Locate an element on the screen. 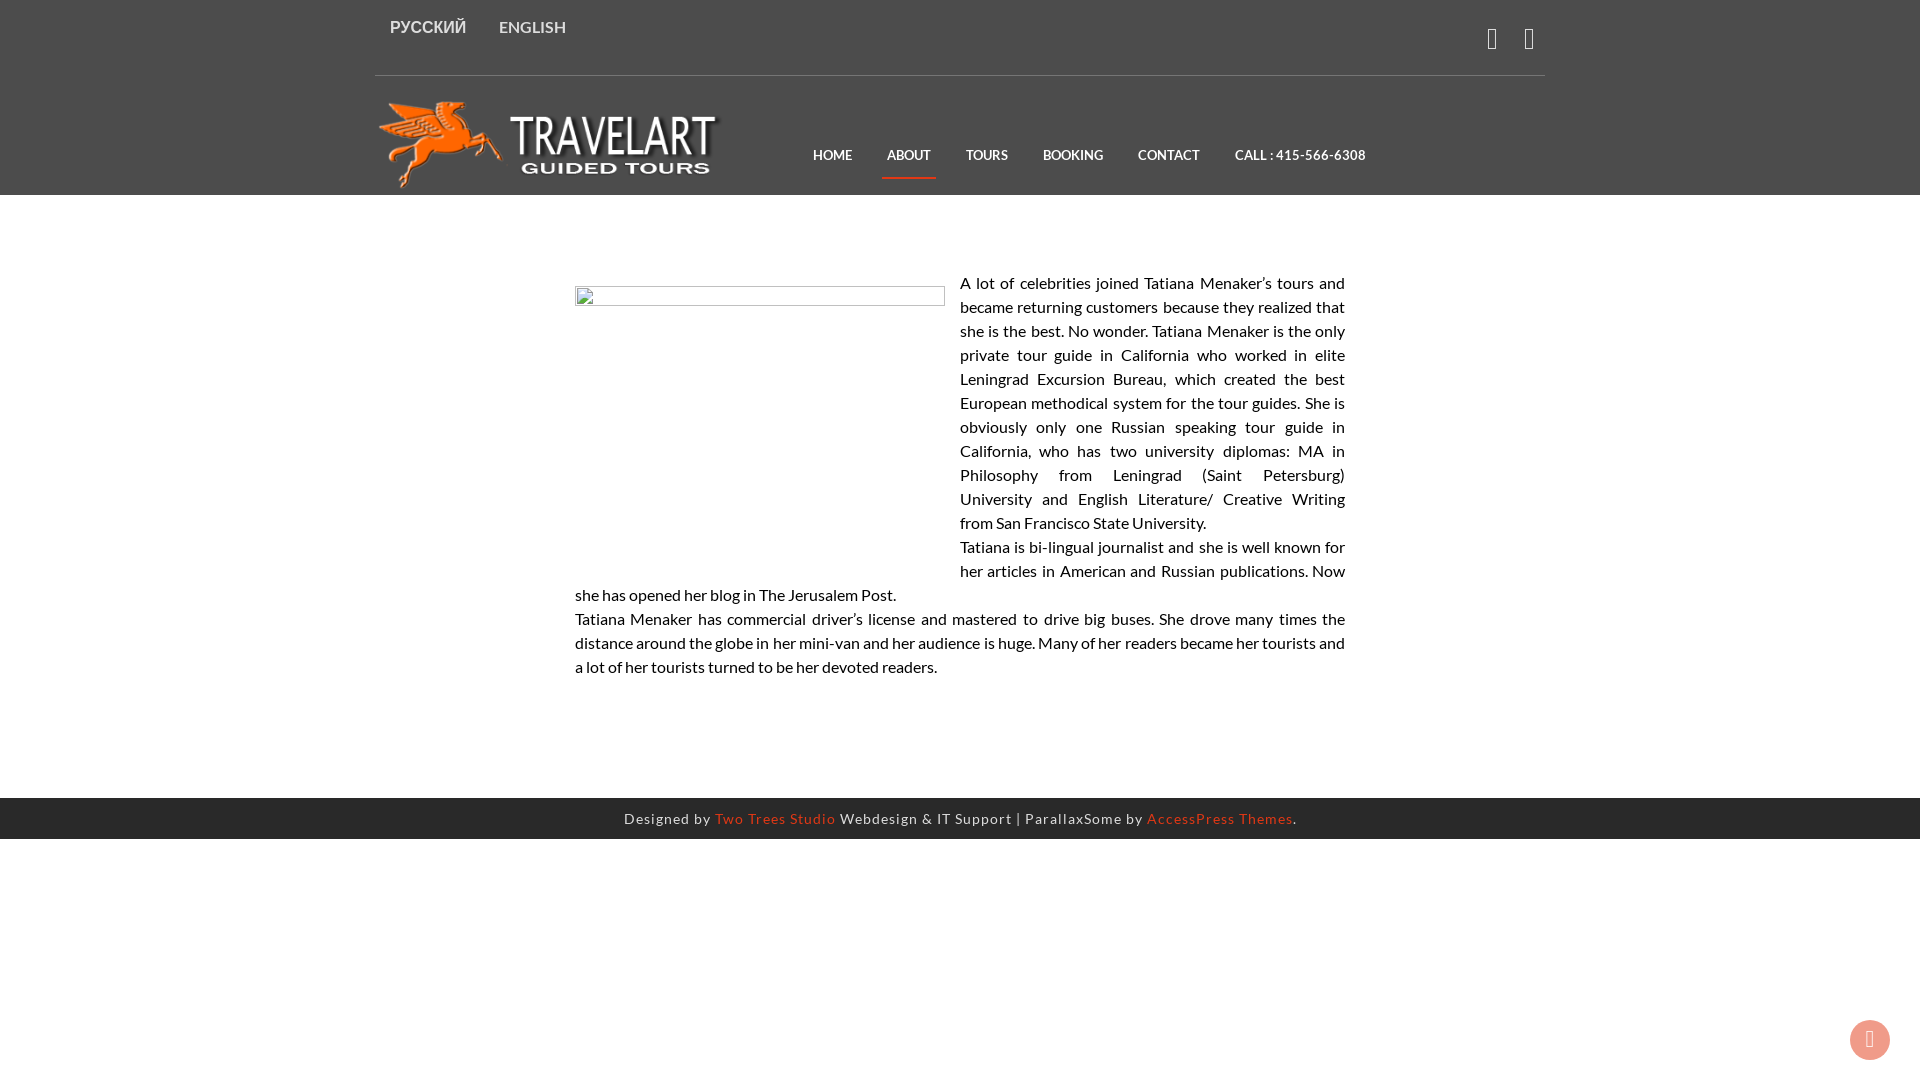  Two Trees Studio is located at coordinates (774, 818).